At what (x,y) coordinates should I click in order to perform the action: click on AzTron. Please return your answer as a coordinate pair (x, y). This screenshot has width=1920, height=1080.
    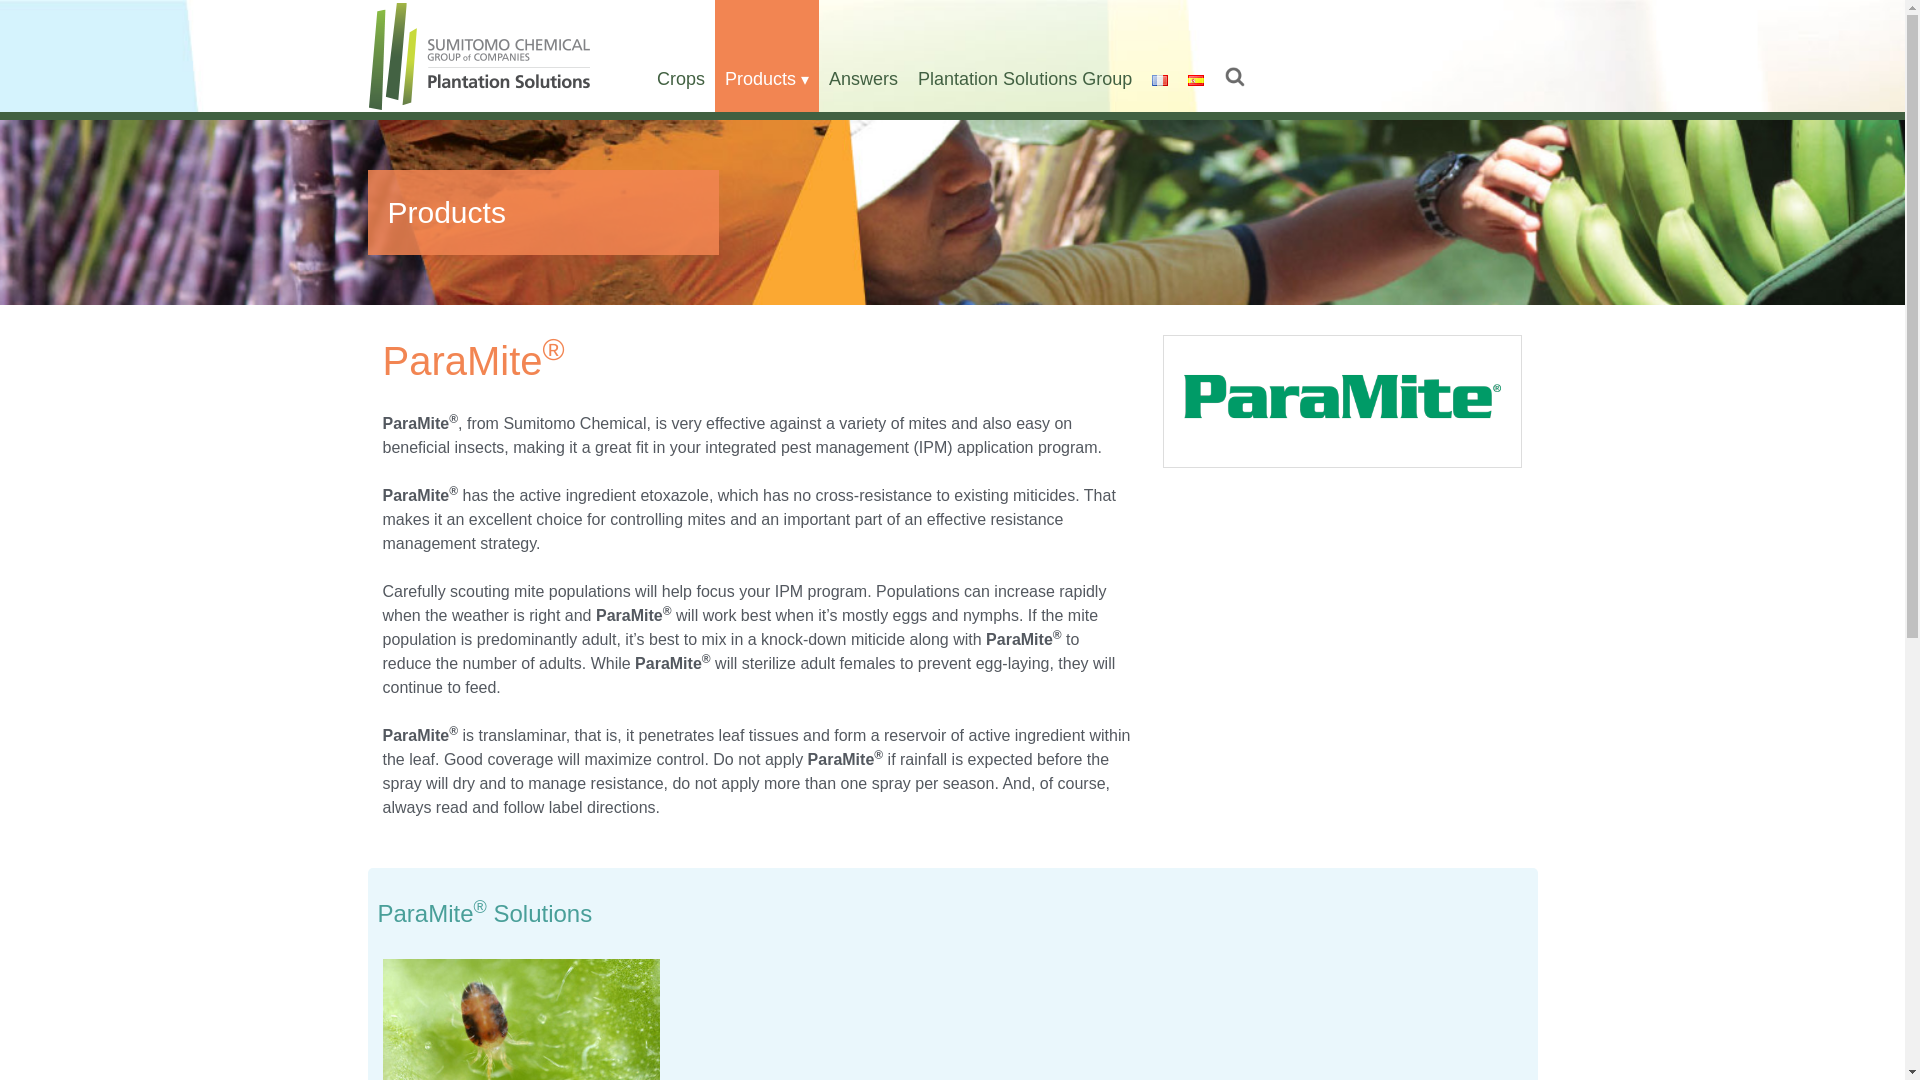
    Looking at the image, I should click on (828, 126).